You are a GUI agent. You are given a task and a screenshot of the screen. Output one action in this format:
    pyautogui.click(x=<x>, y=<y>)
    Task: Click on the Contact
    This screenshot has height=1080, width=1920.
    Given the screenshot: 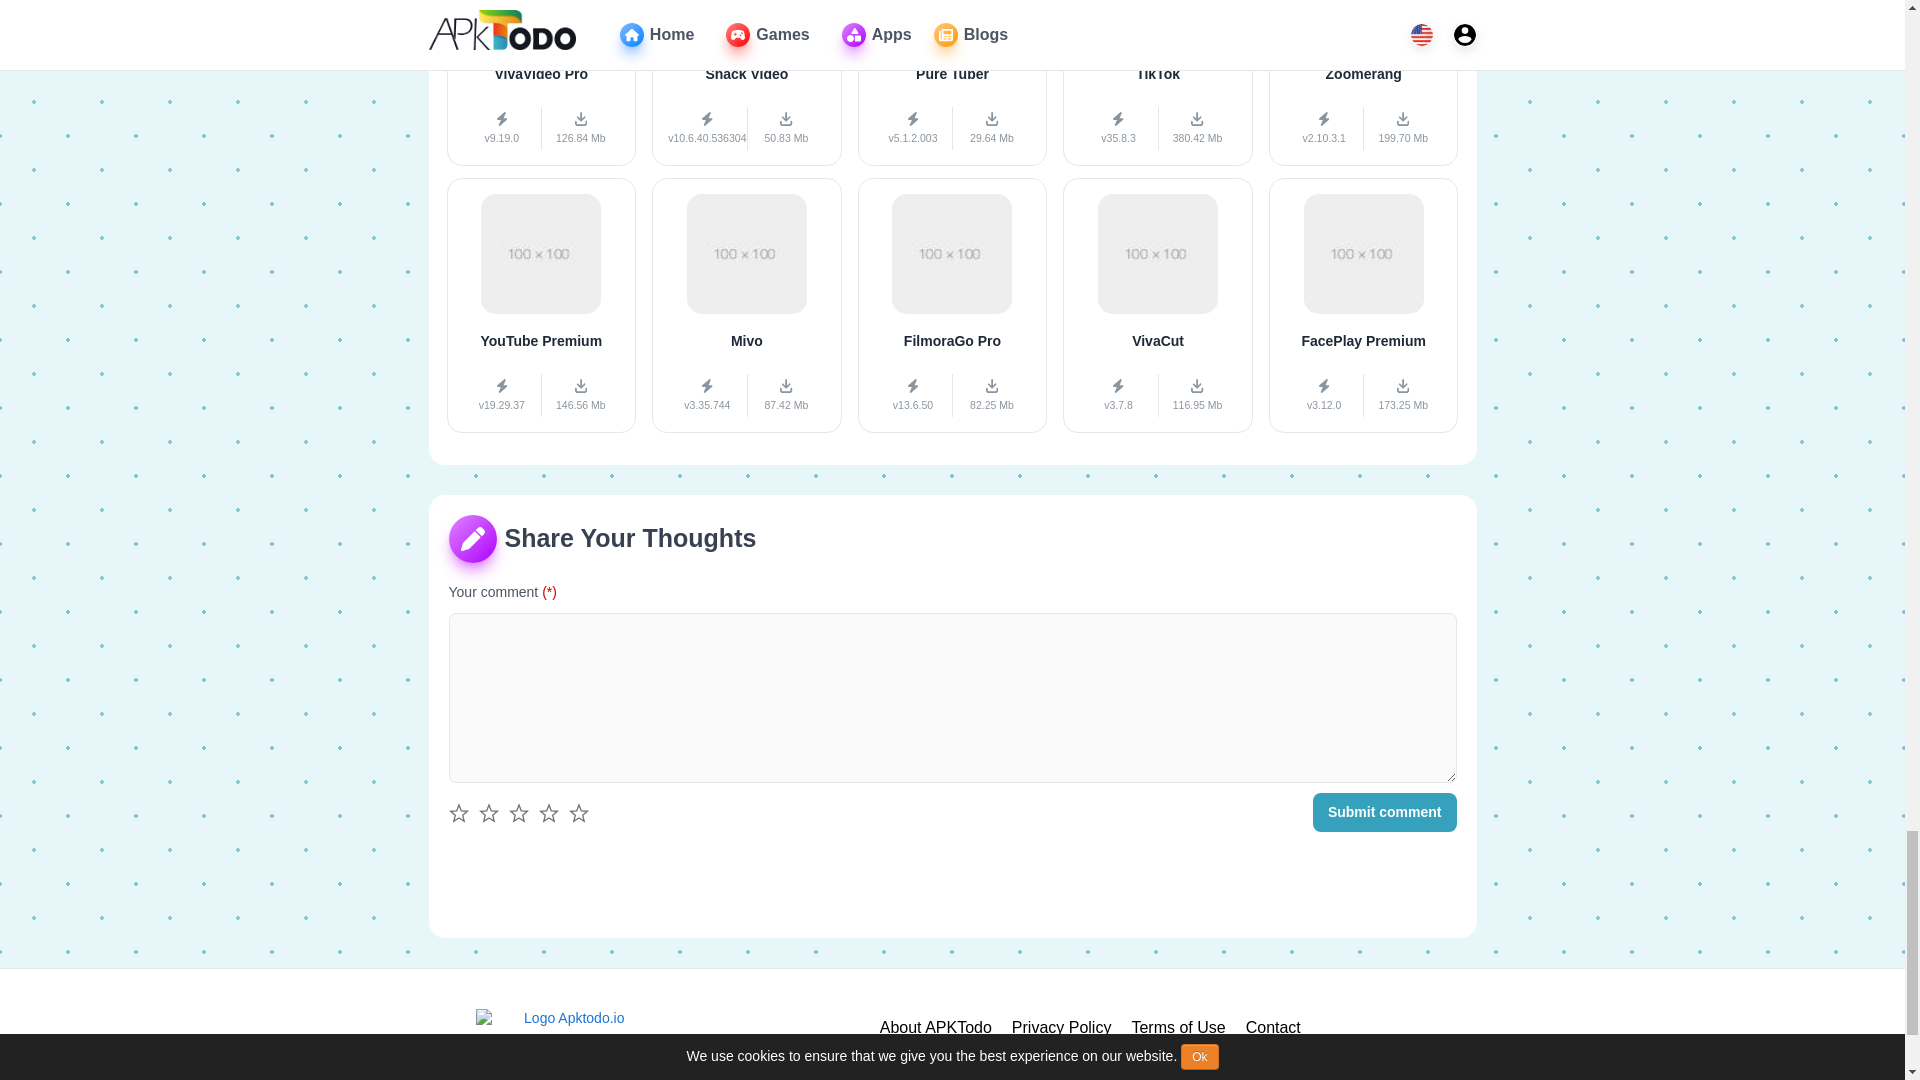 What is the action you would take?
    pyautogui.click(x=1274, y=1028)
    